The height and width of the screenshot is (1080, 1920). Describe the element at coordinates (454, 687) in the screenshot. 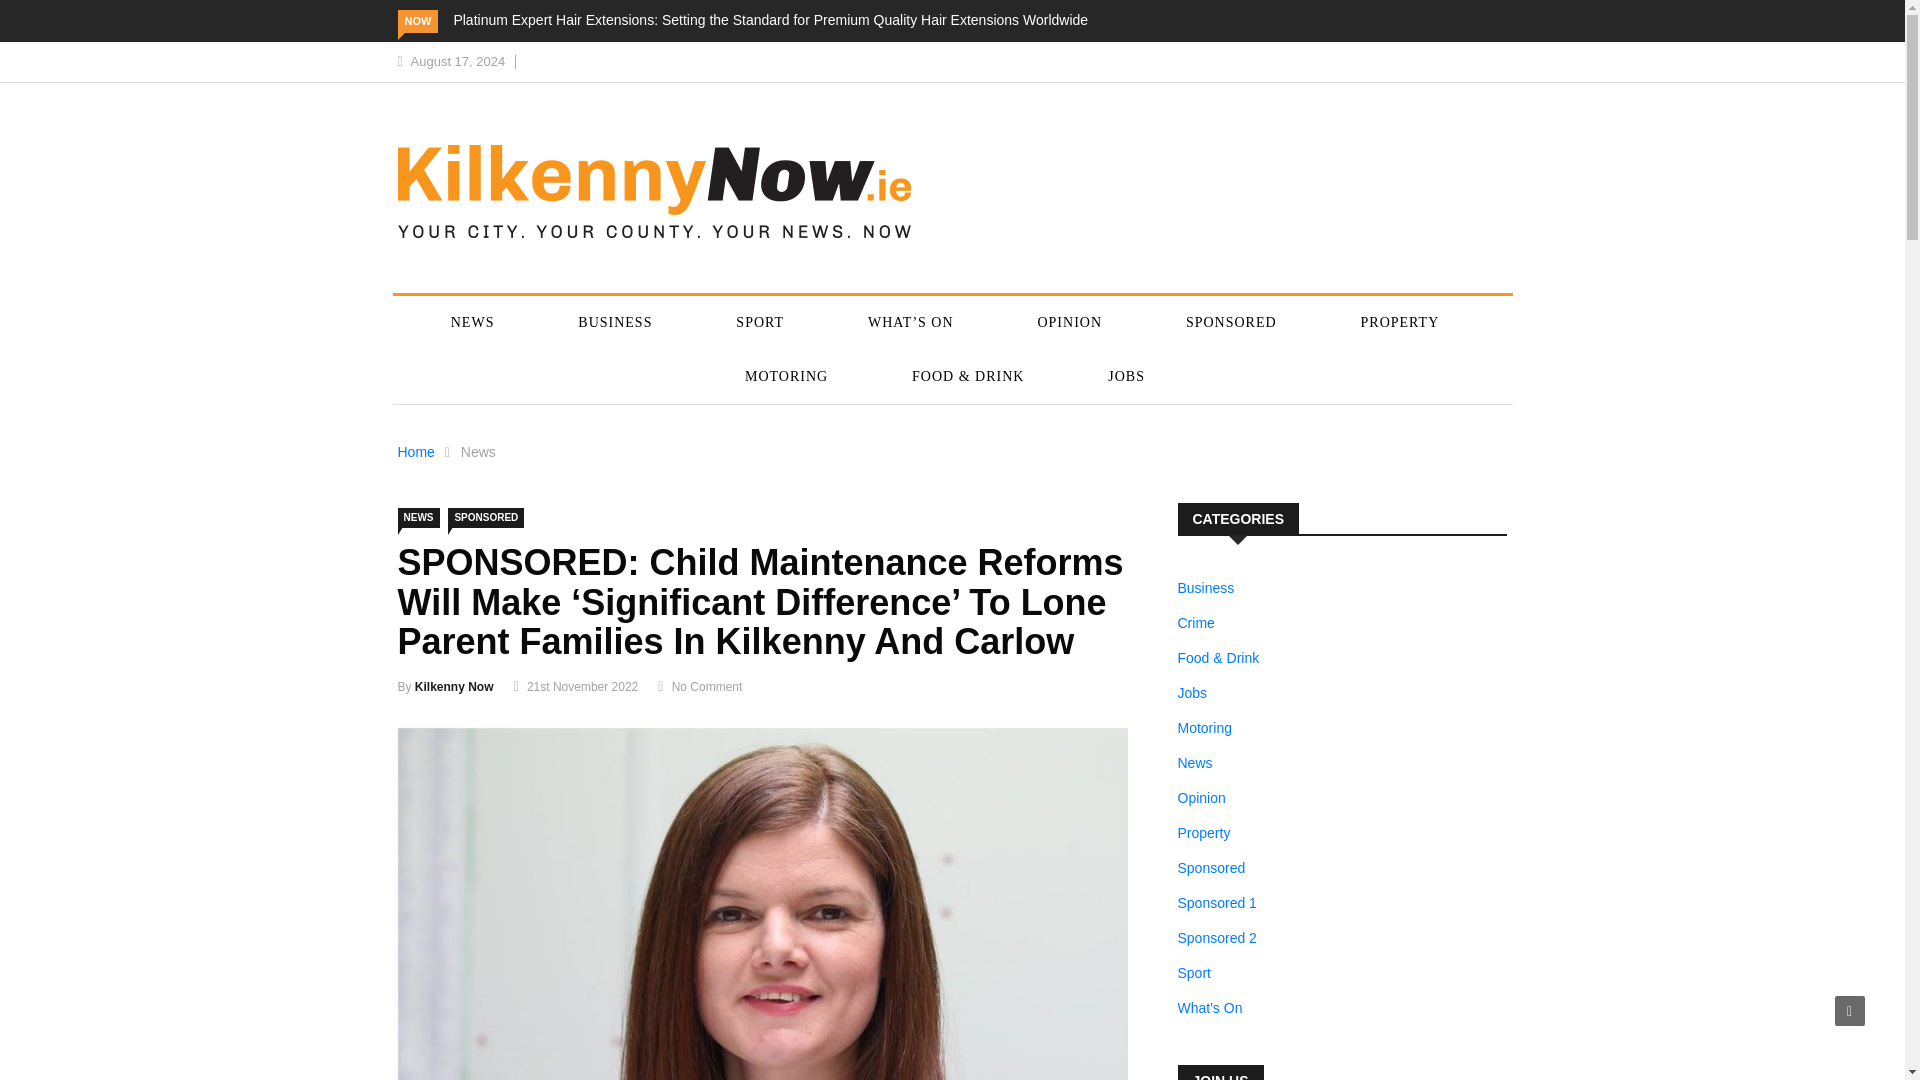

I see `Kilkenny Now` at that location.